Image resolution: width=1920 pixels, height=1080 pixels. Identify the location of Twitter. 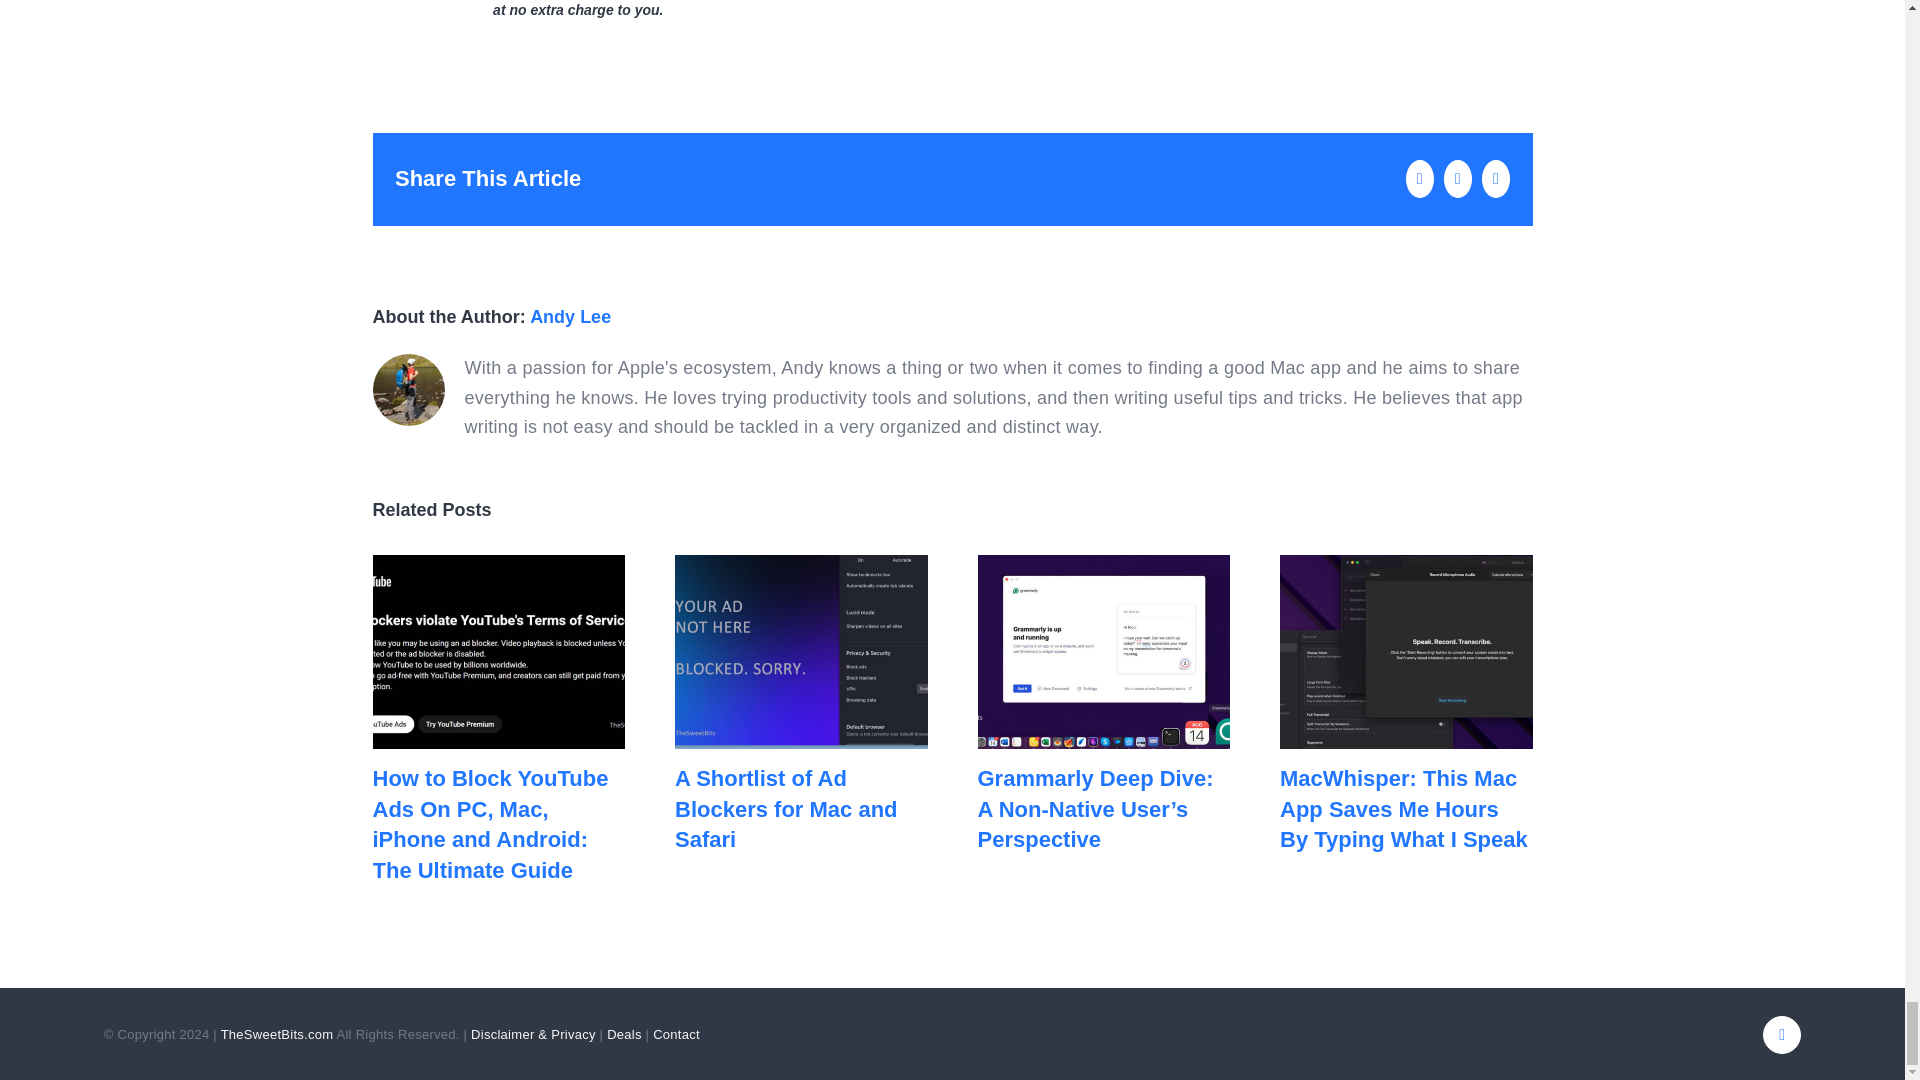
(1781, 1035).